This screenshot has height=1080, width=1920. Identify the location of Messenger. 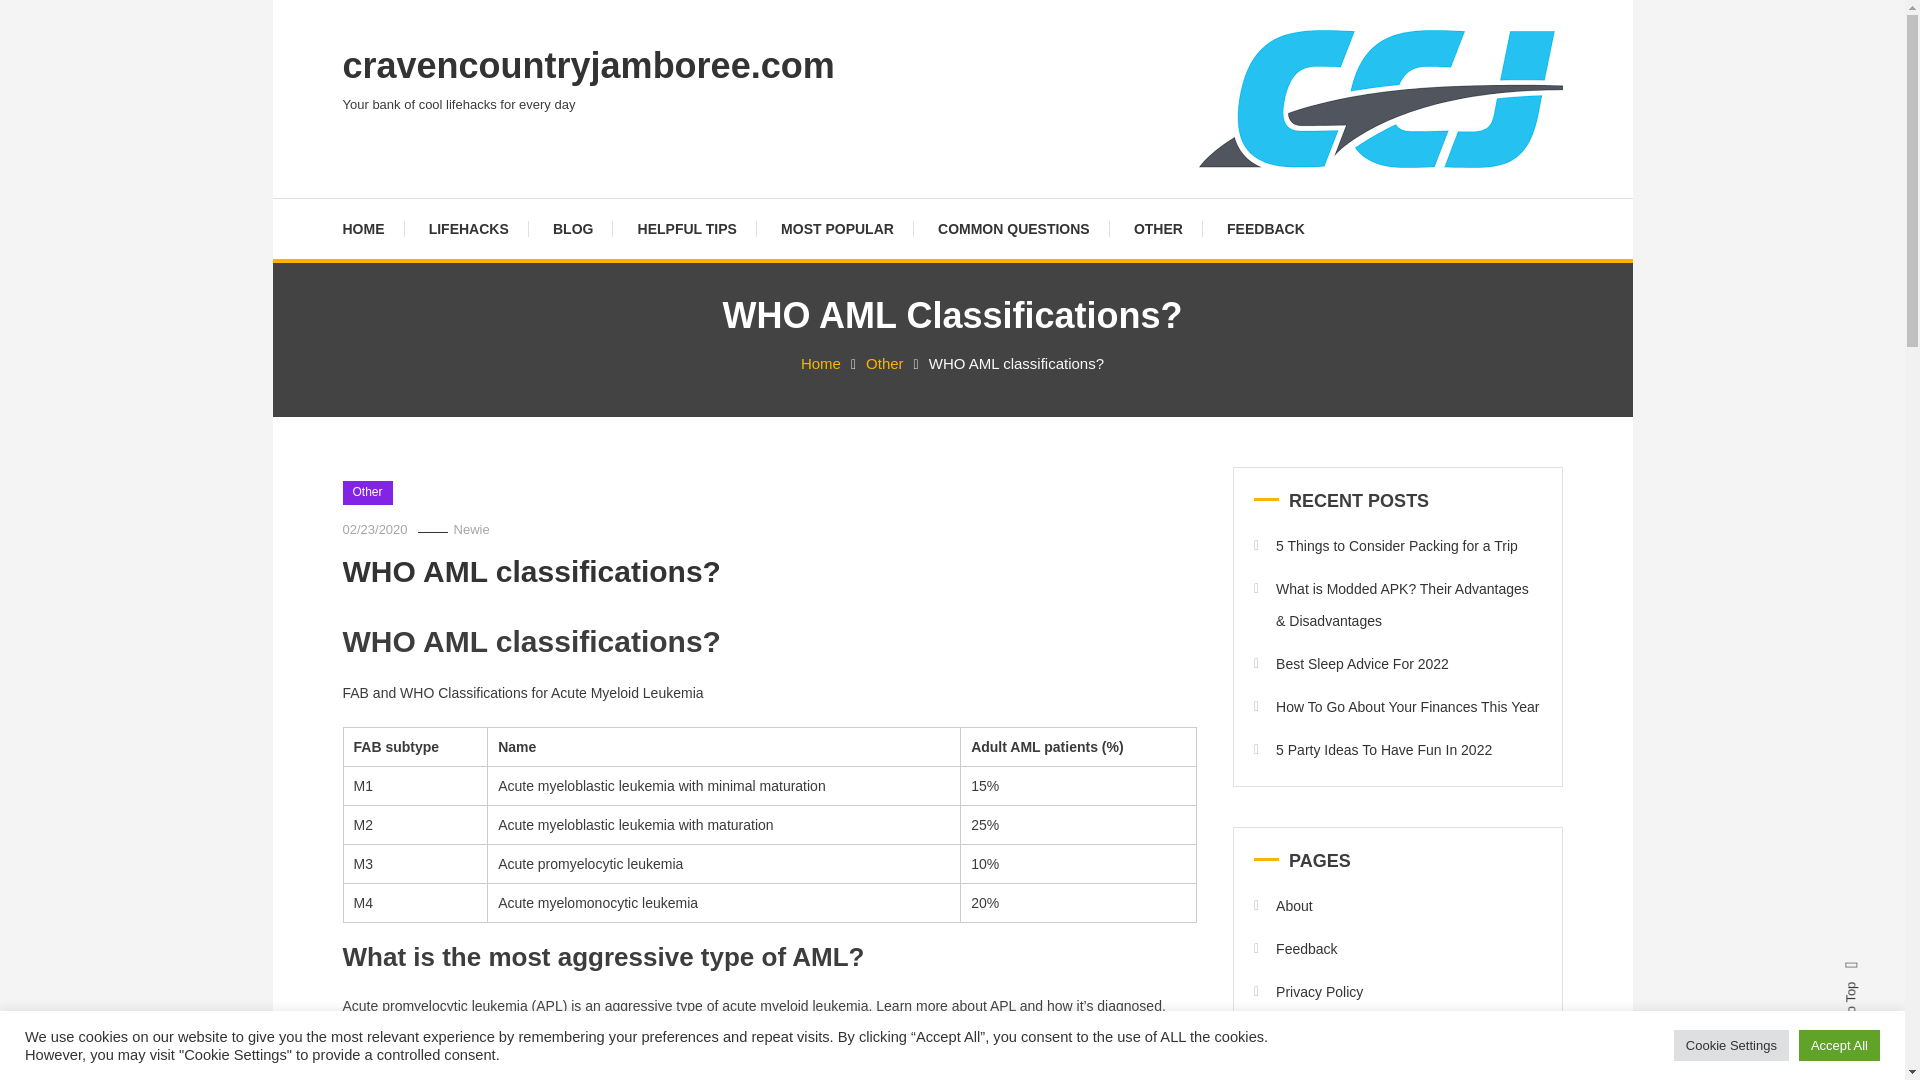
(7, 148).